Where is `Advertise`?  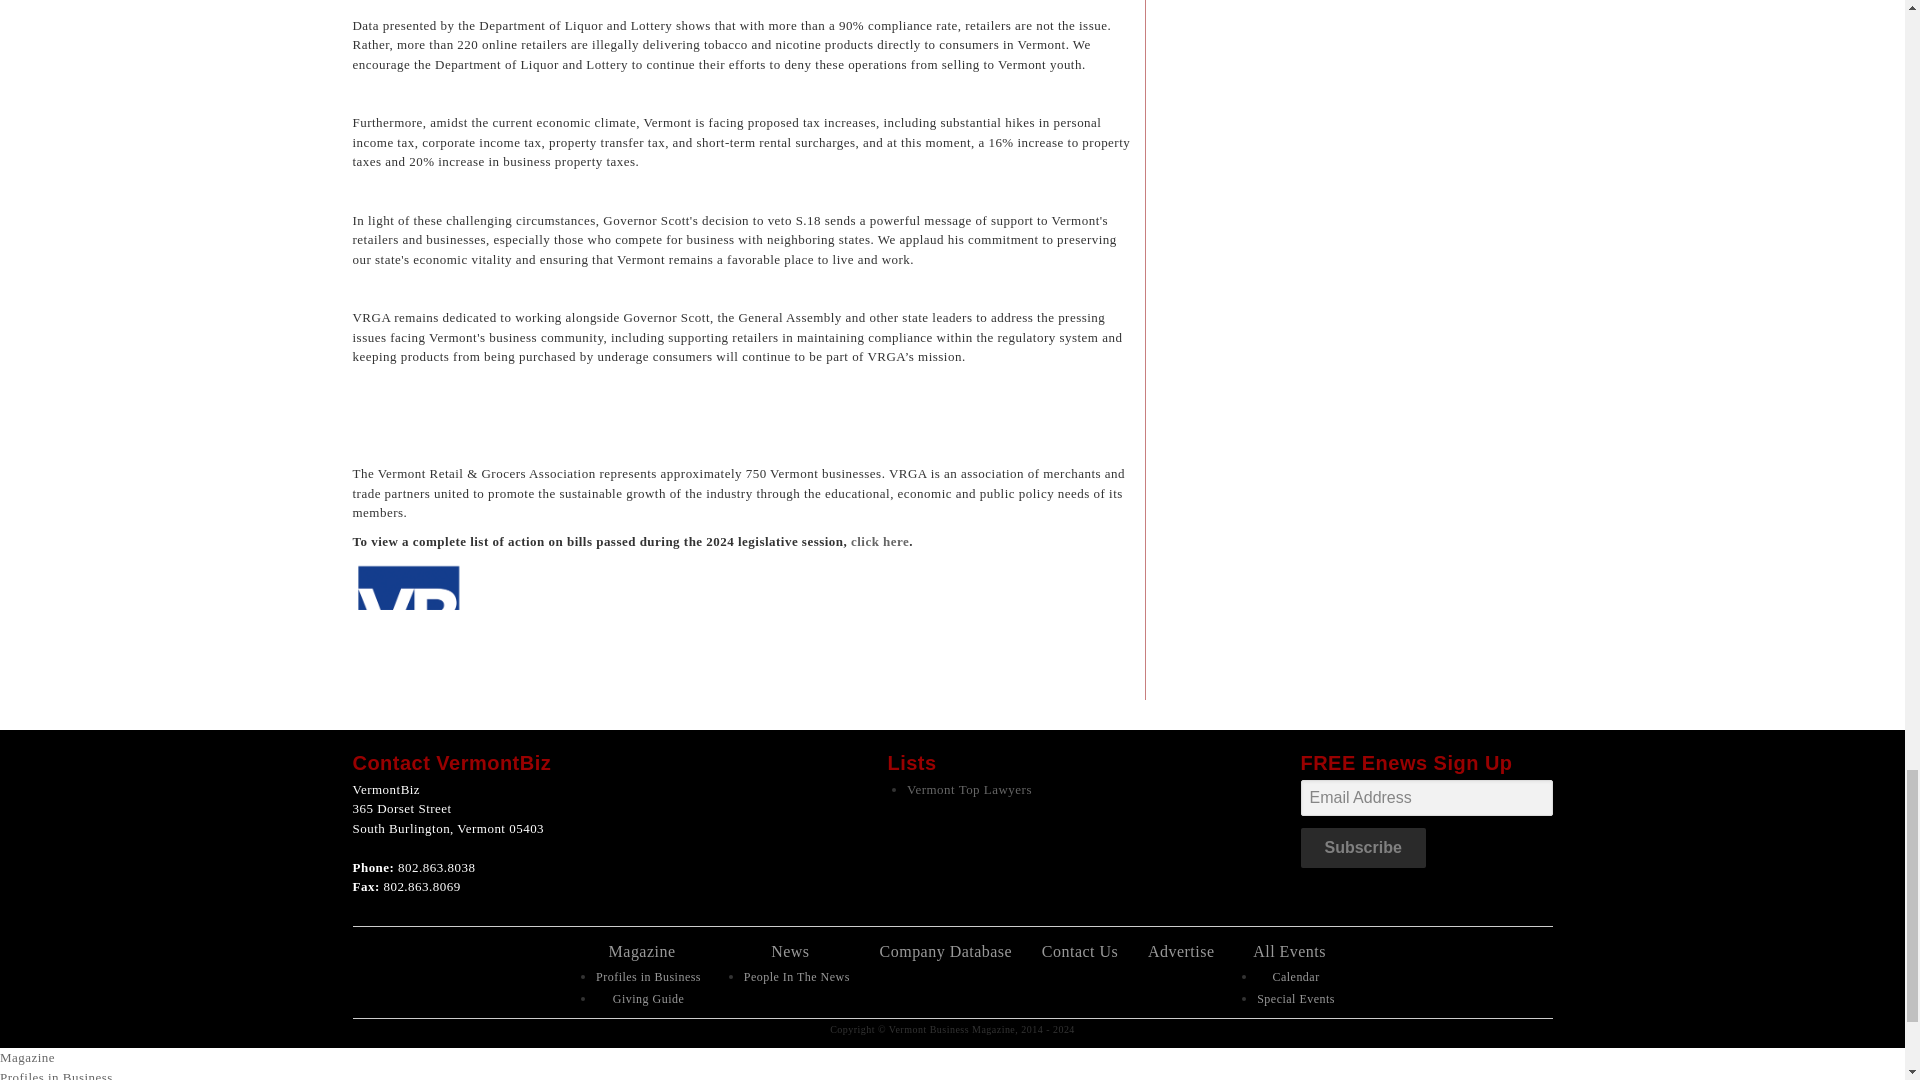 Advertise is located at coordinates (1182, 951).